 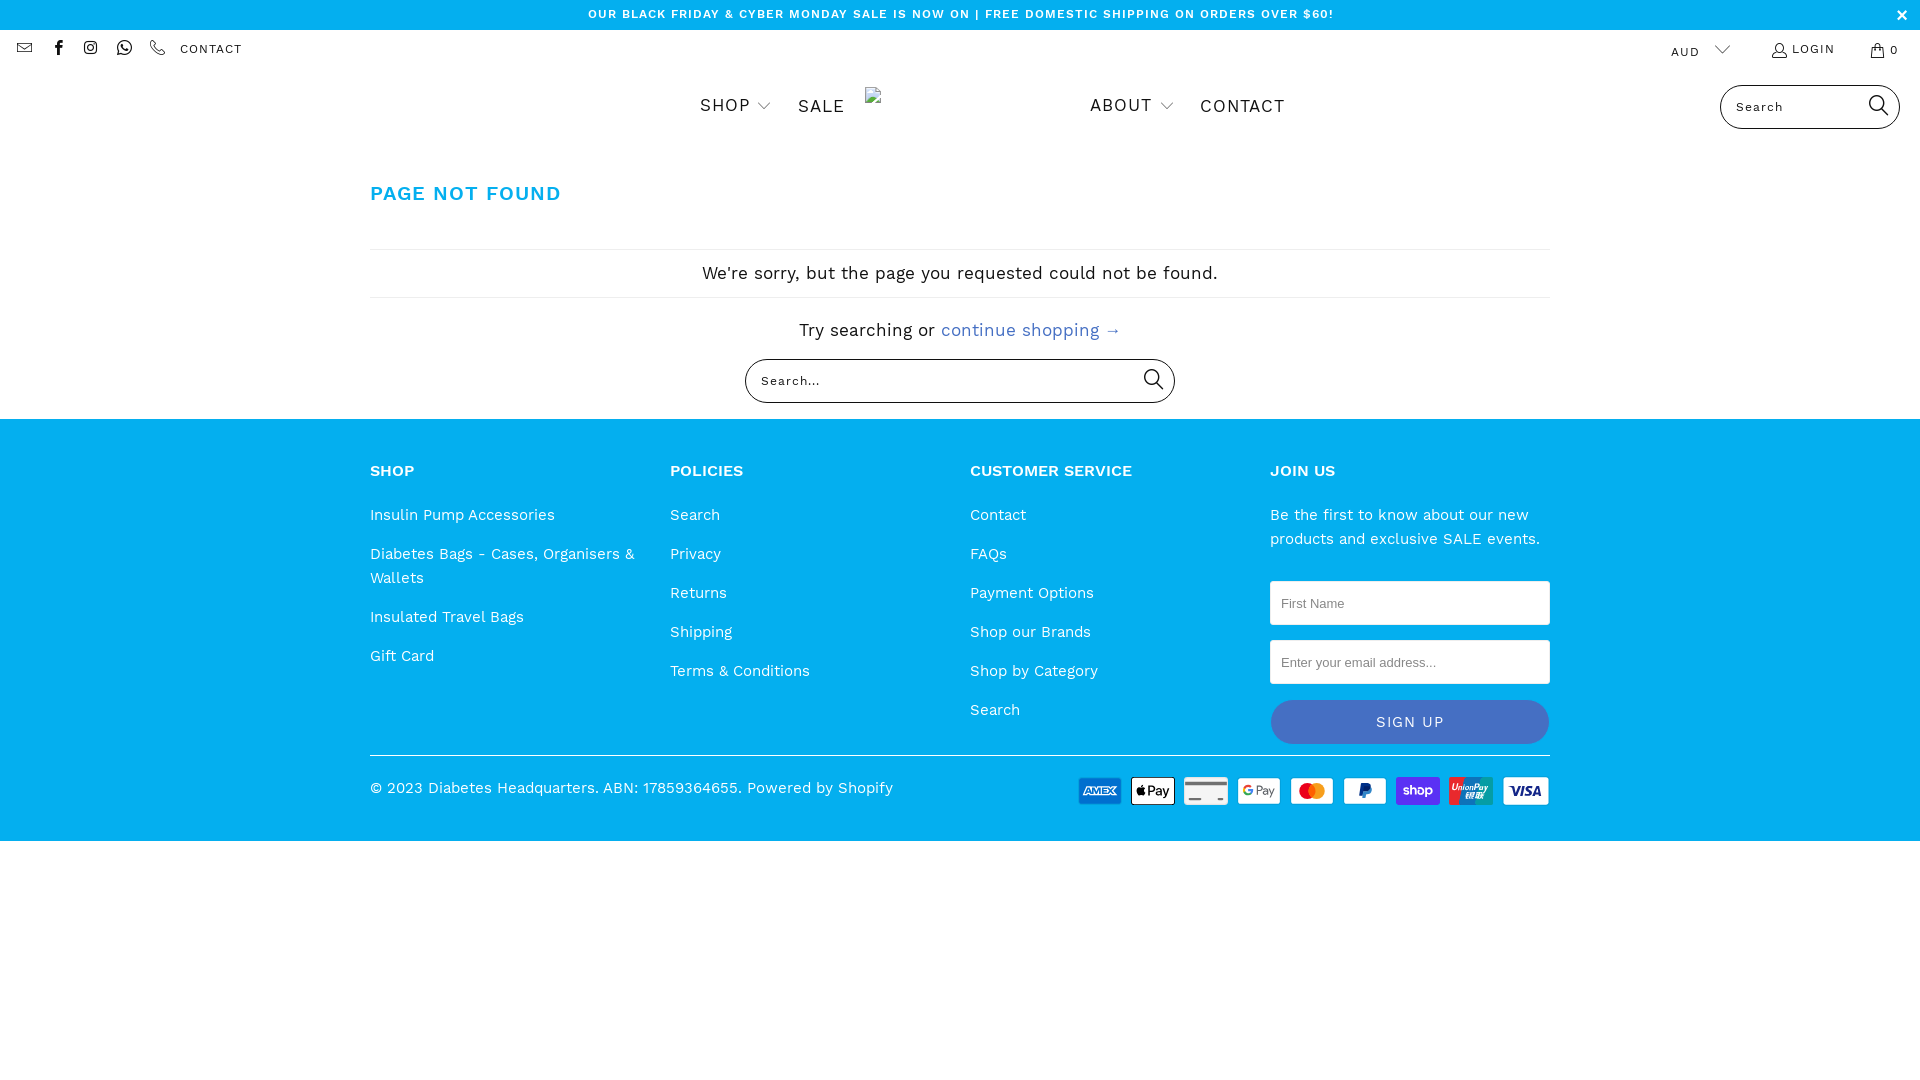 What do you see at coordinates (502, 566) in the screenshot?
I see `Diabetes Bags - Cases, Organisers & Wallets` at bounding box center [502, 566].